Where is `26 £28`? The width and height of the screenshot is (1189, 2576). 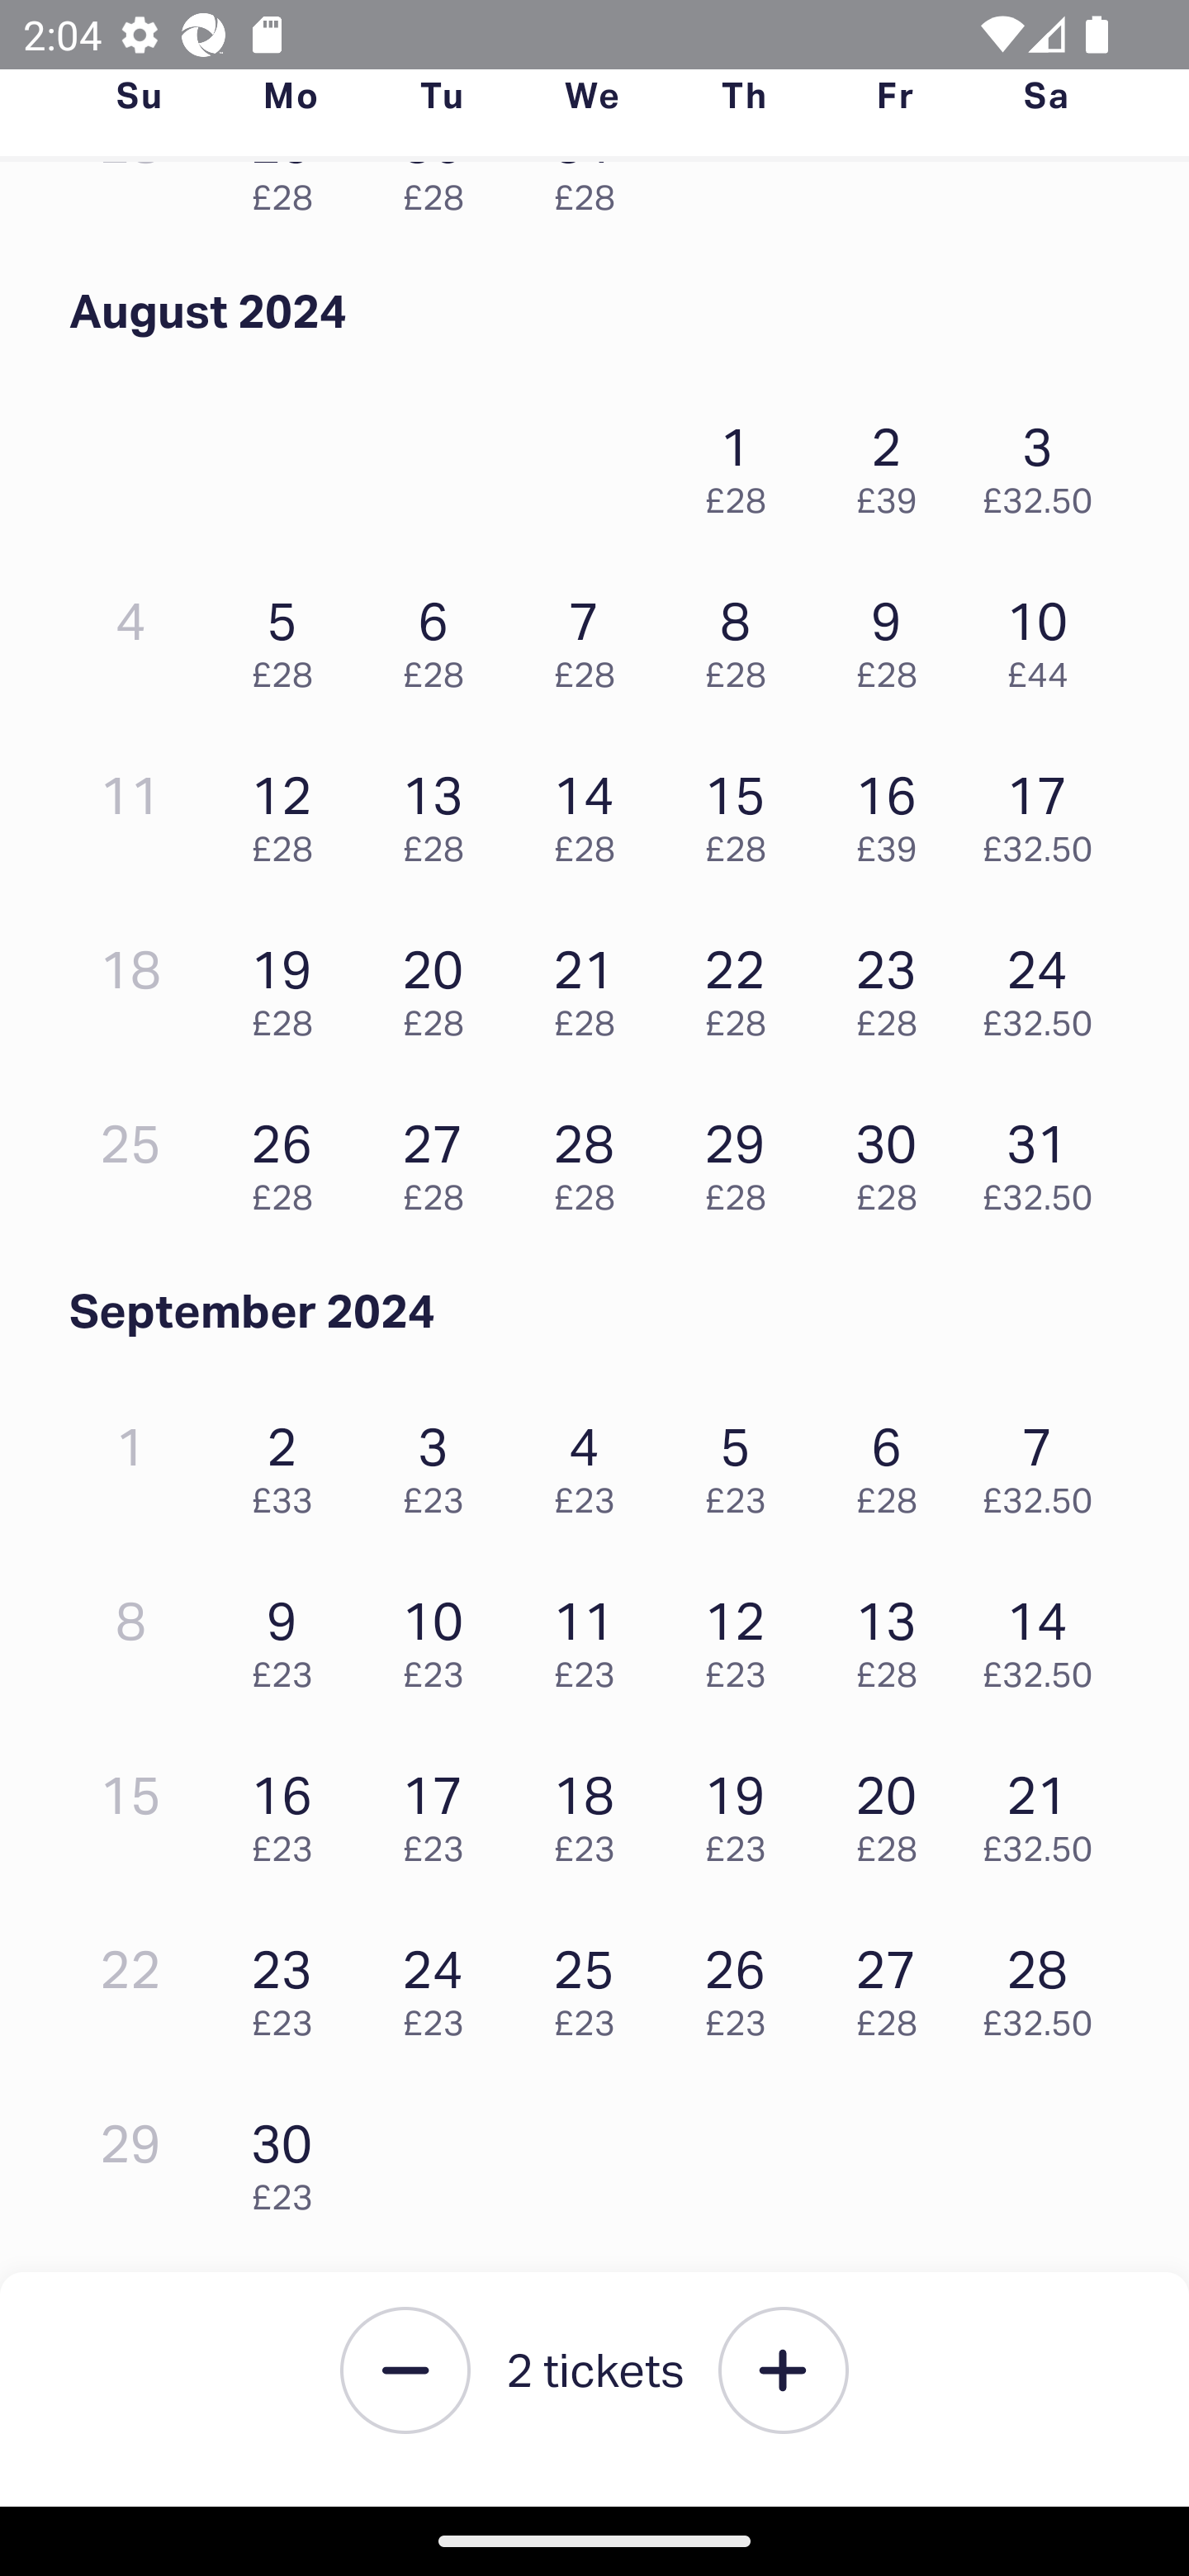
26 £28 is located at coordinates (290, 1160).